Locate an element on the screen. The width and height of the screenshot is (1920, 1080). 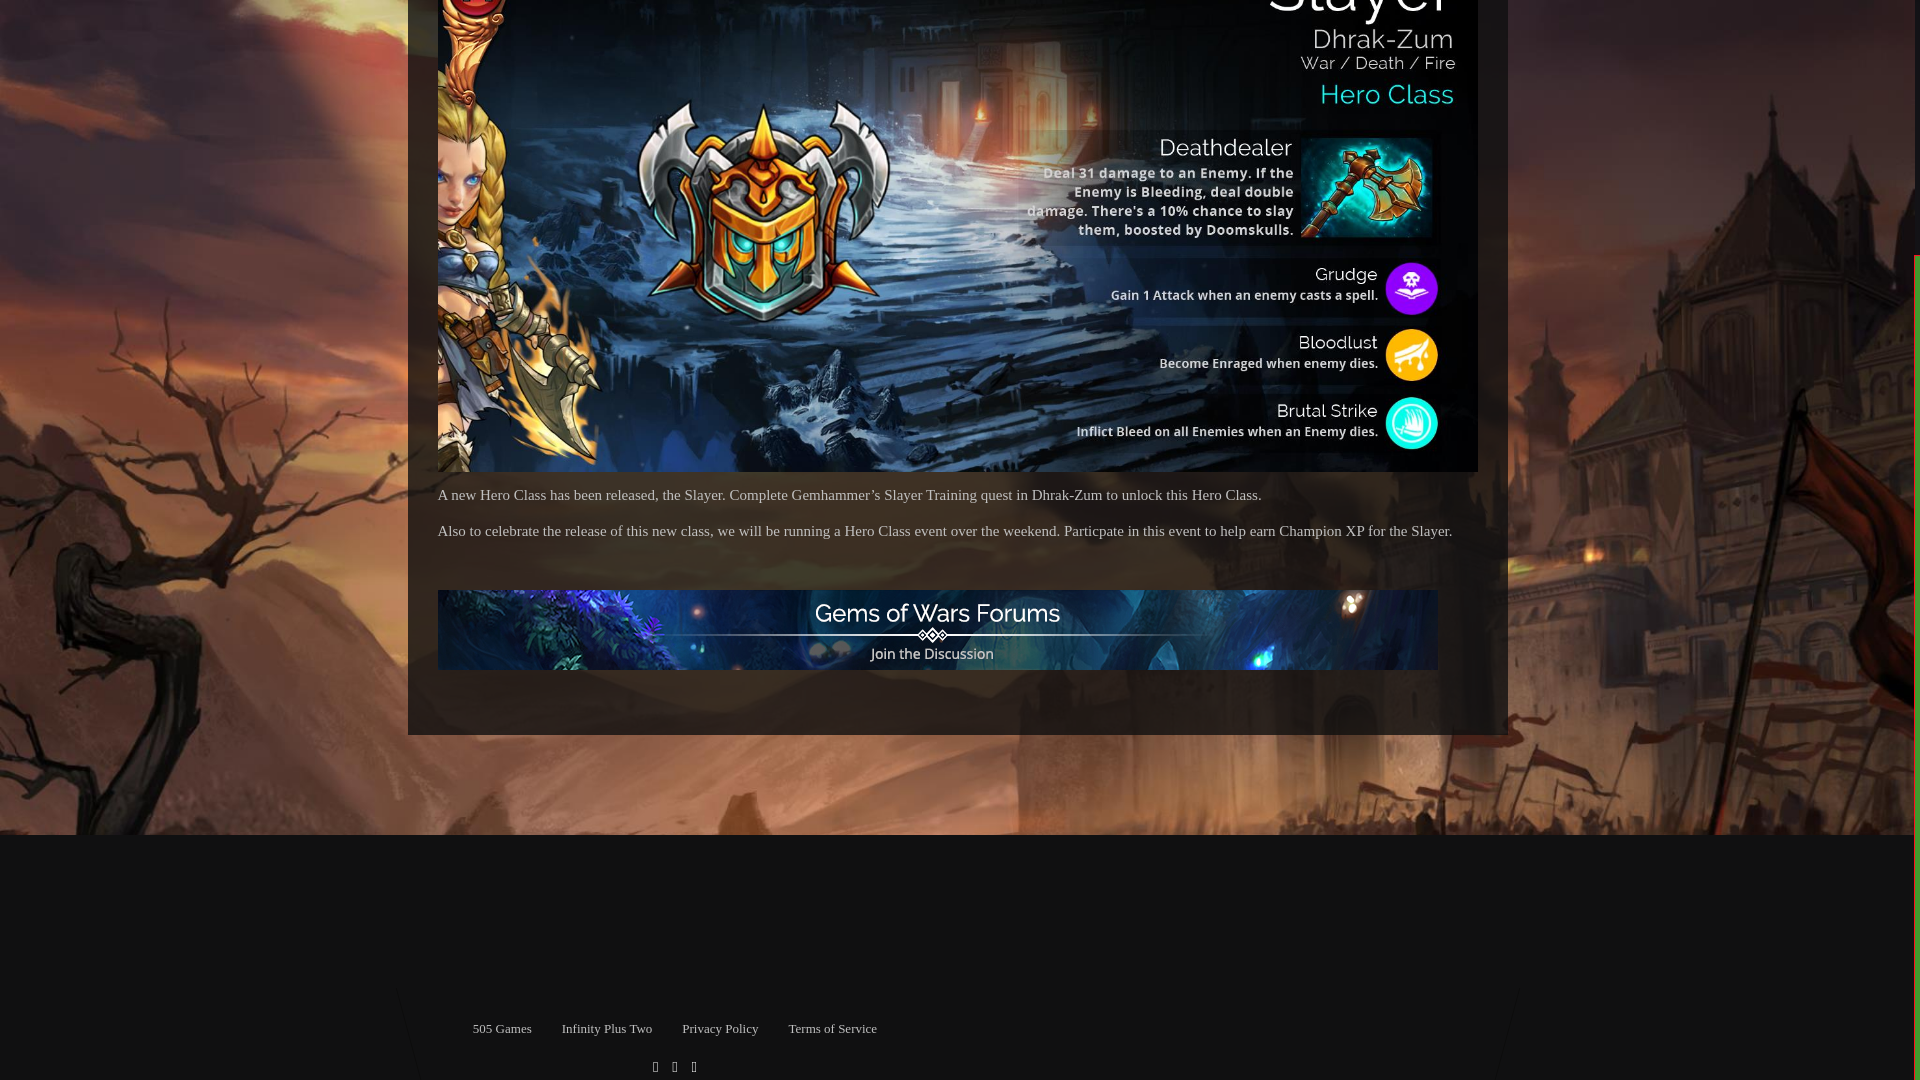
Terms of Service is located at coordinates (832, 1028).